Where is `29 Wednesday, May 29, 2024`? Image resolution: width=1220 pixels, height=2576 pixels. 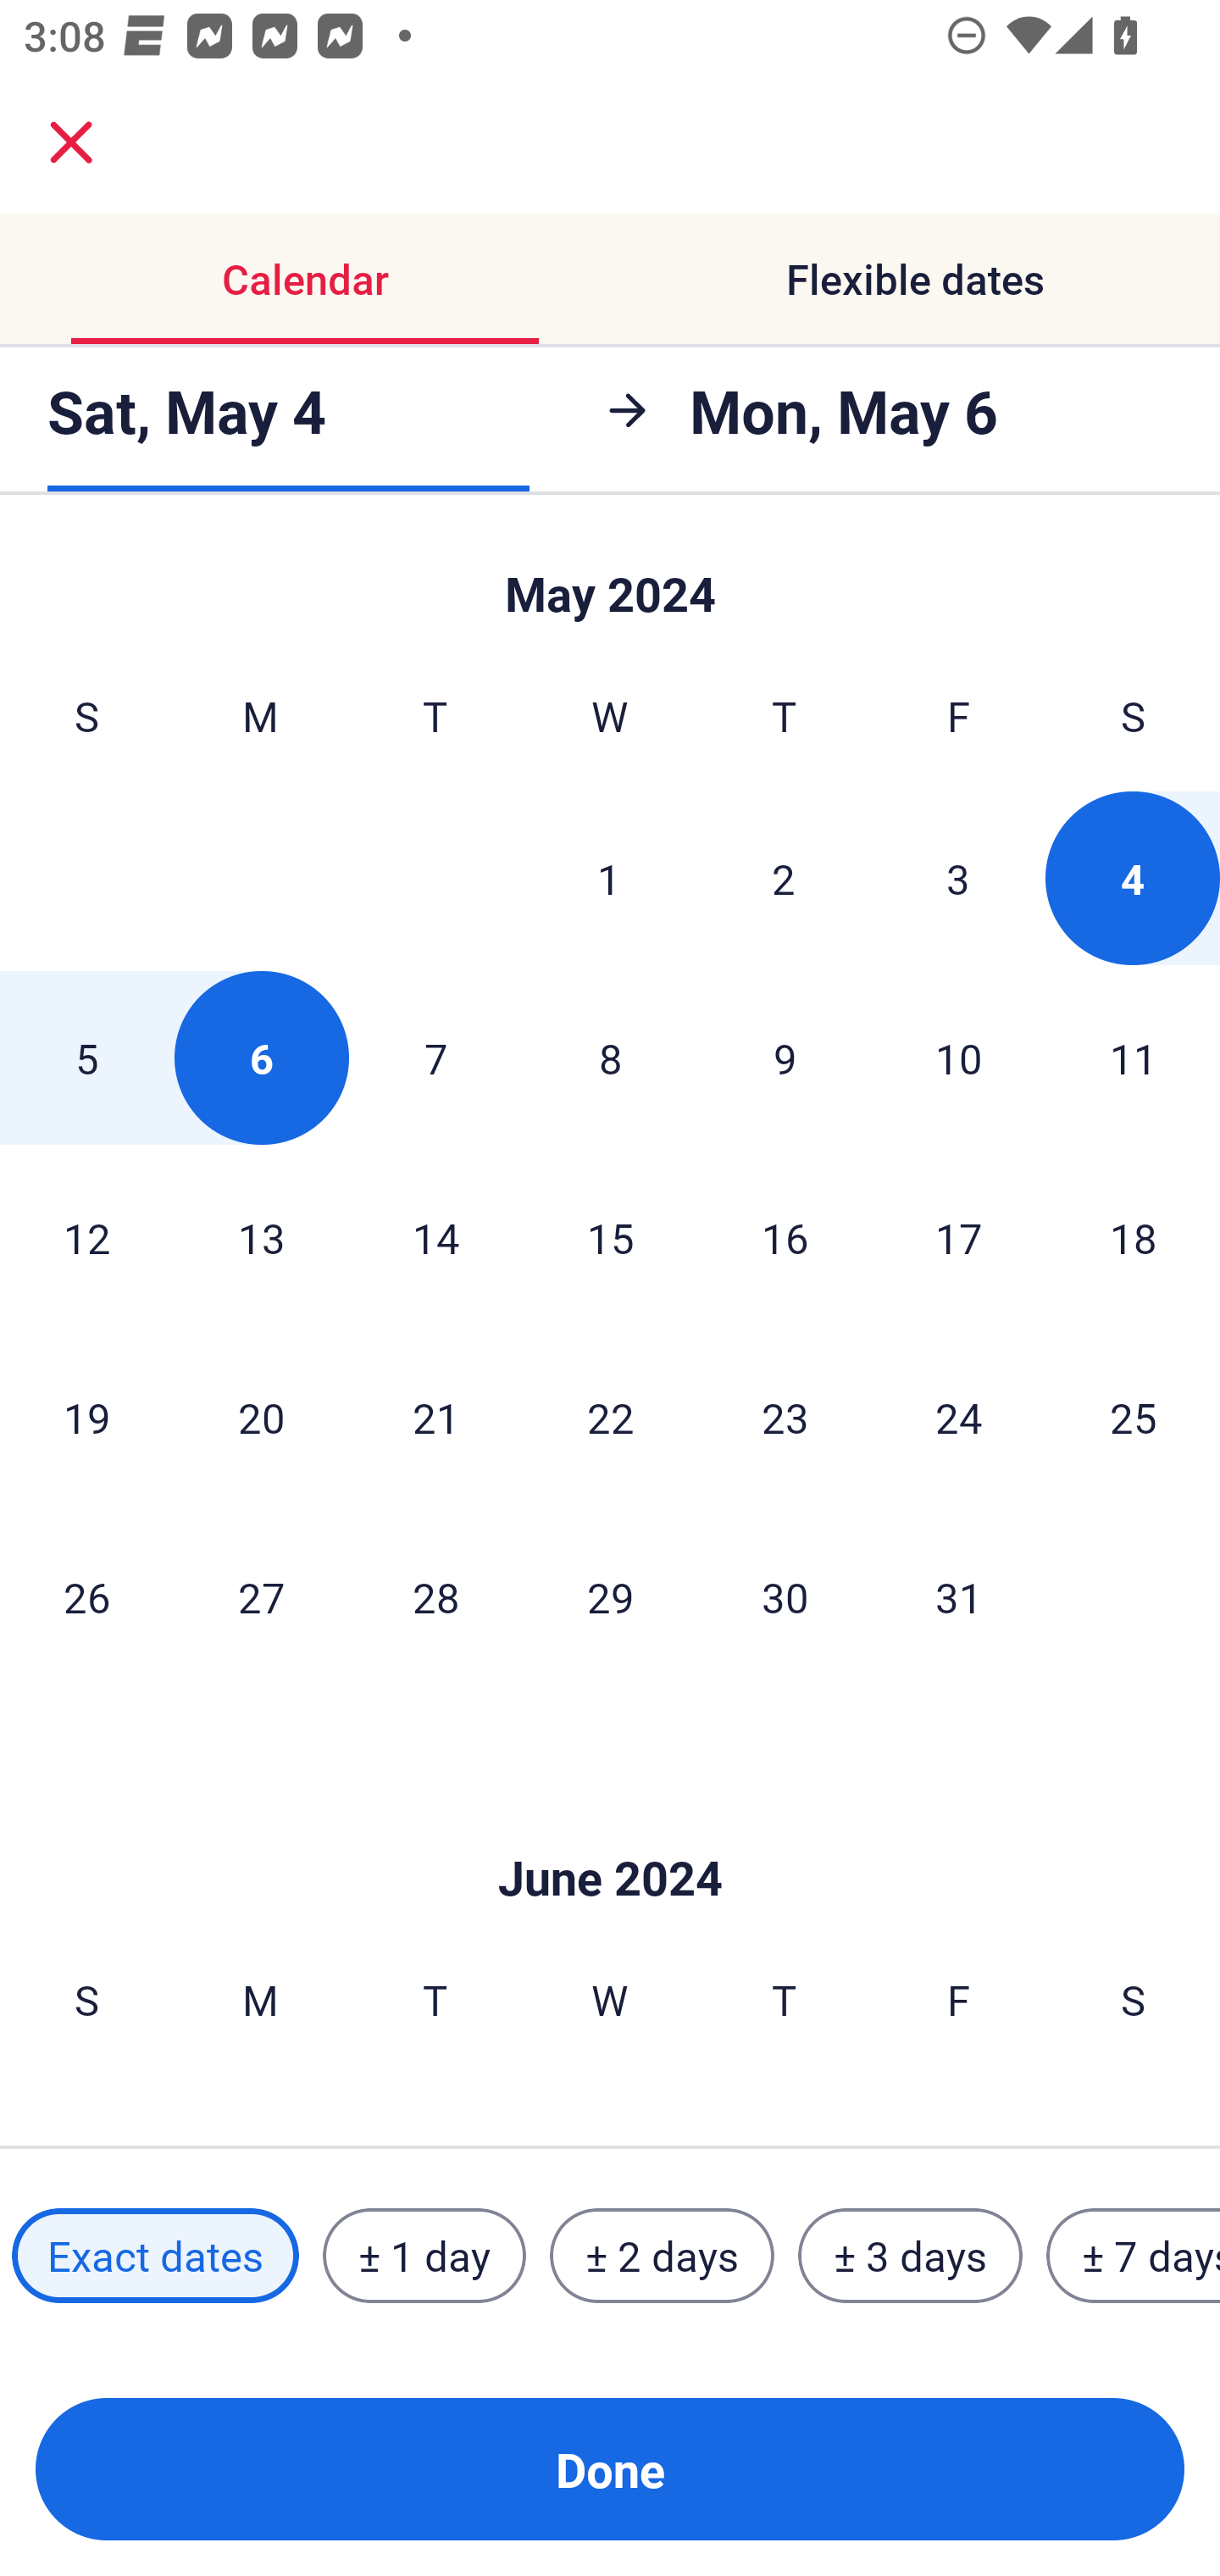
29 Wednesday, May 29, 2024 is located at coordinates (610, 1596).